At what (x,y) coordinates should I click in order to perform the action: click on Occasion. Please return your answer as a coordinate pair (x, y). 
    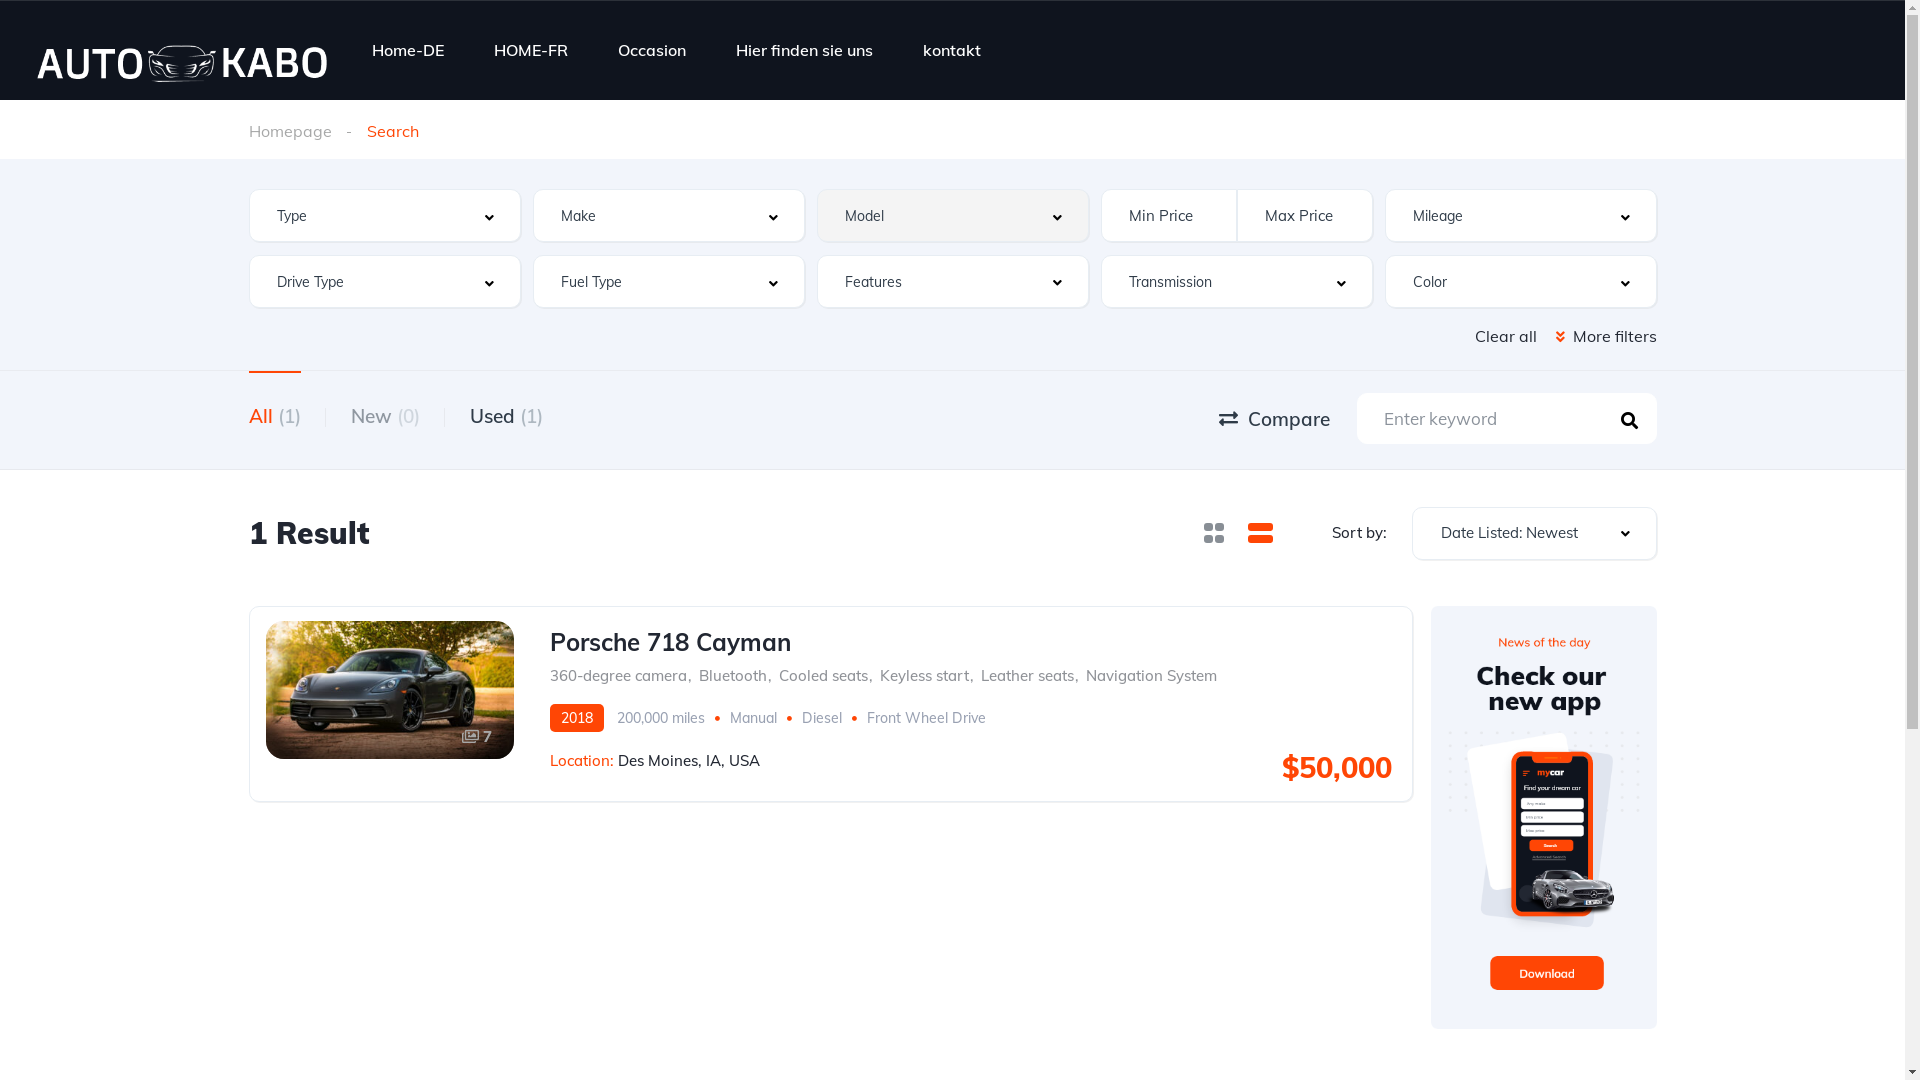
    Looking at the image, I should click on (652, 49).